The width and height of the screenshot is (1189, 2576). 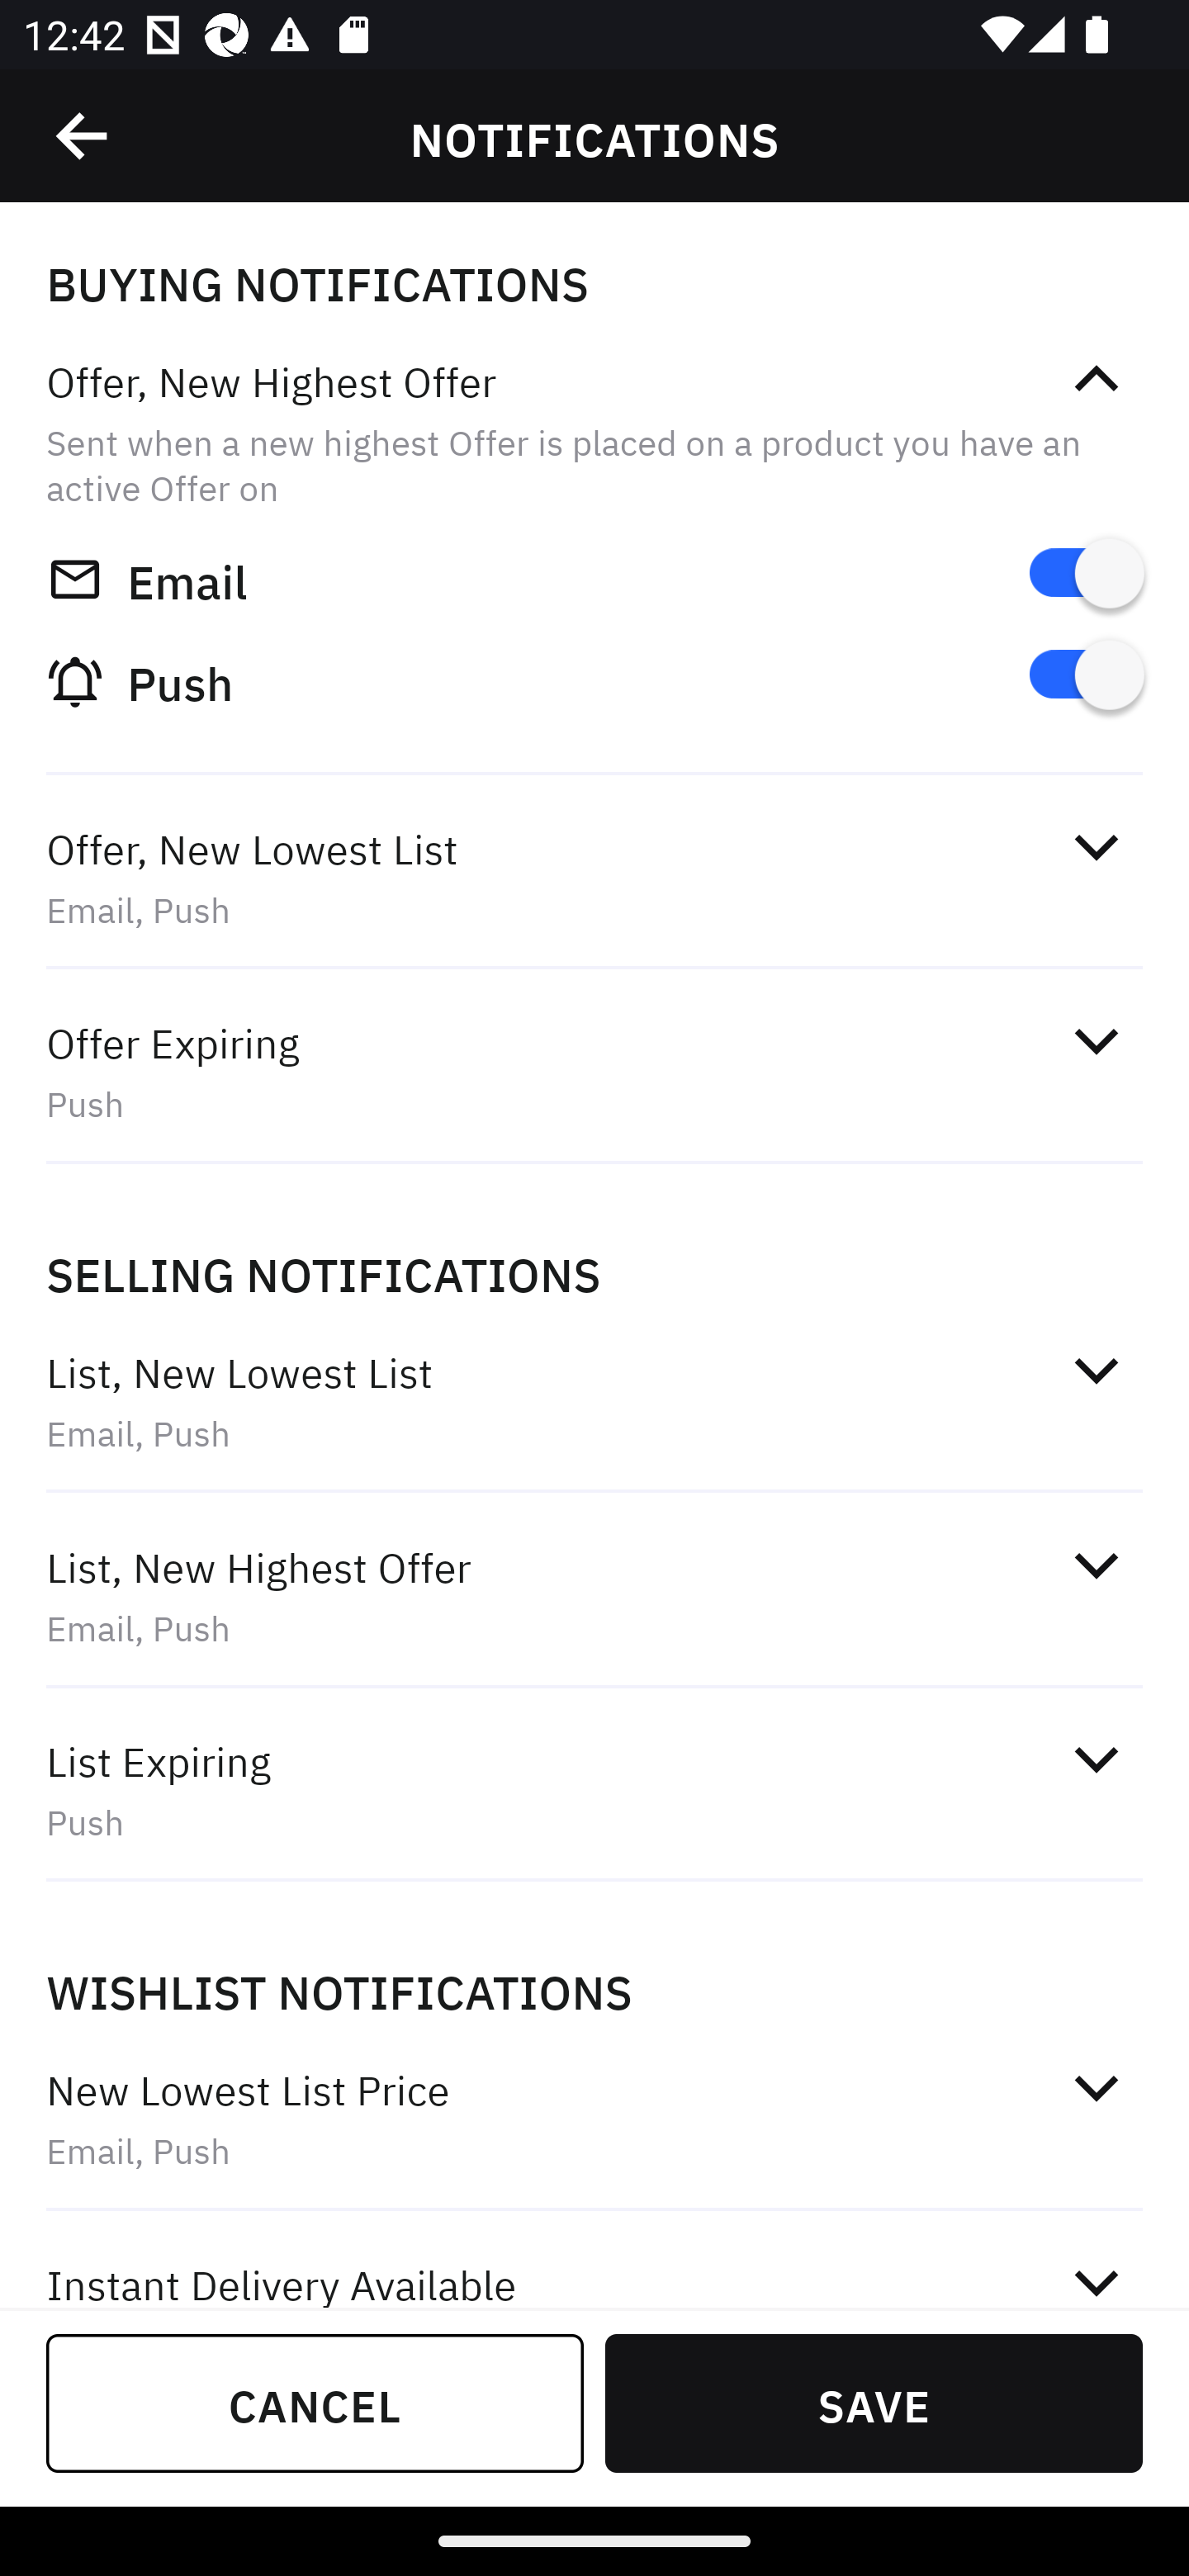 I want to click on List, New Highest Offer  Email, Push, so click(x=594, y=1597).